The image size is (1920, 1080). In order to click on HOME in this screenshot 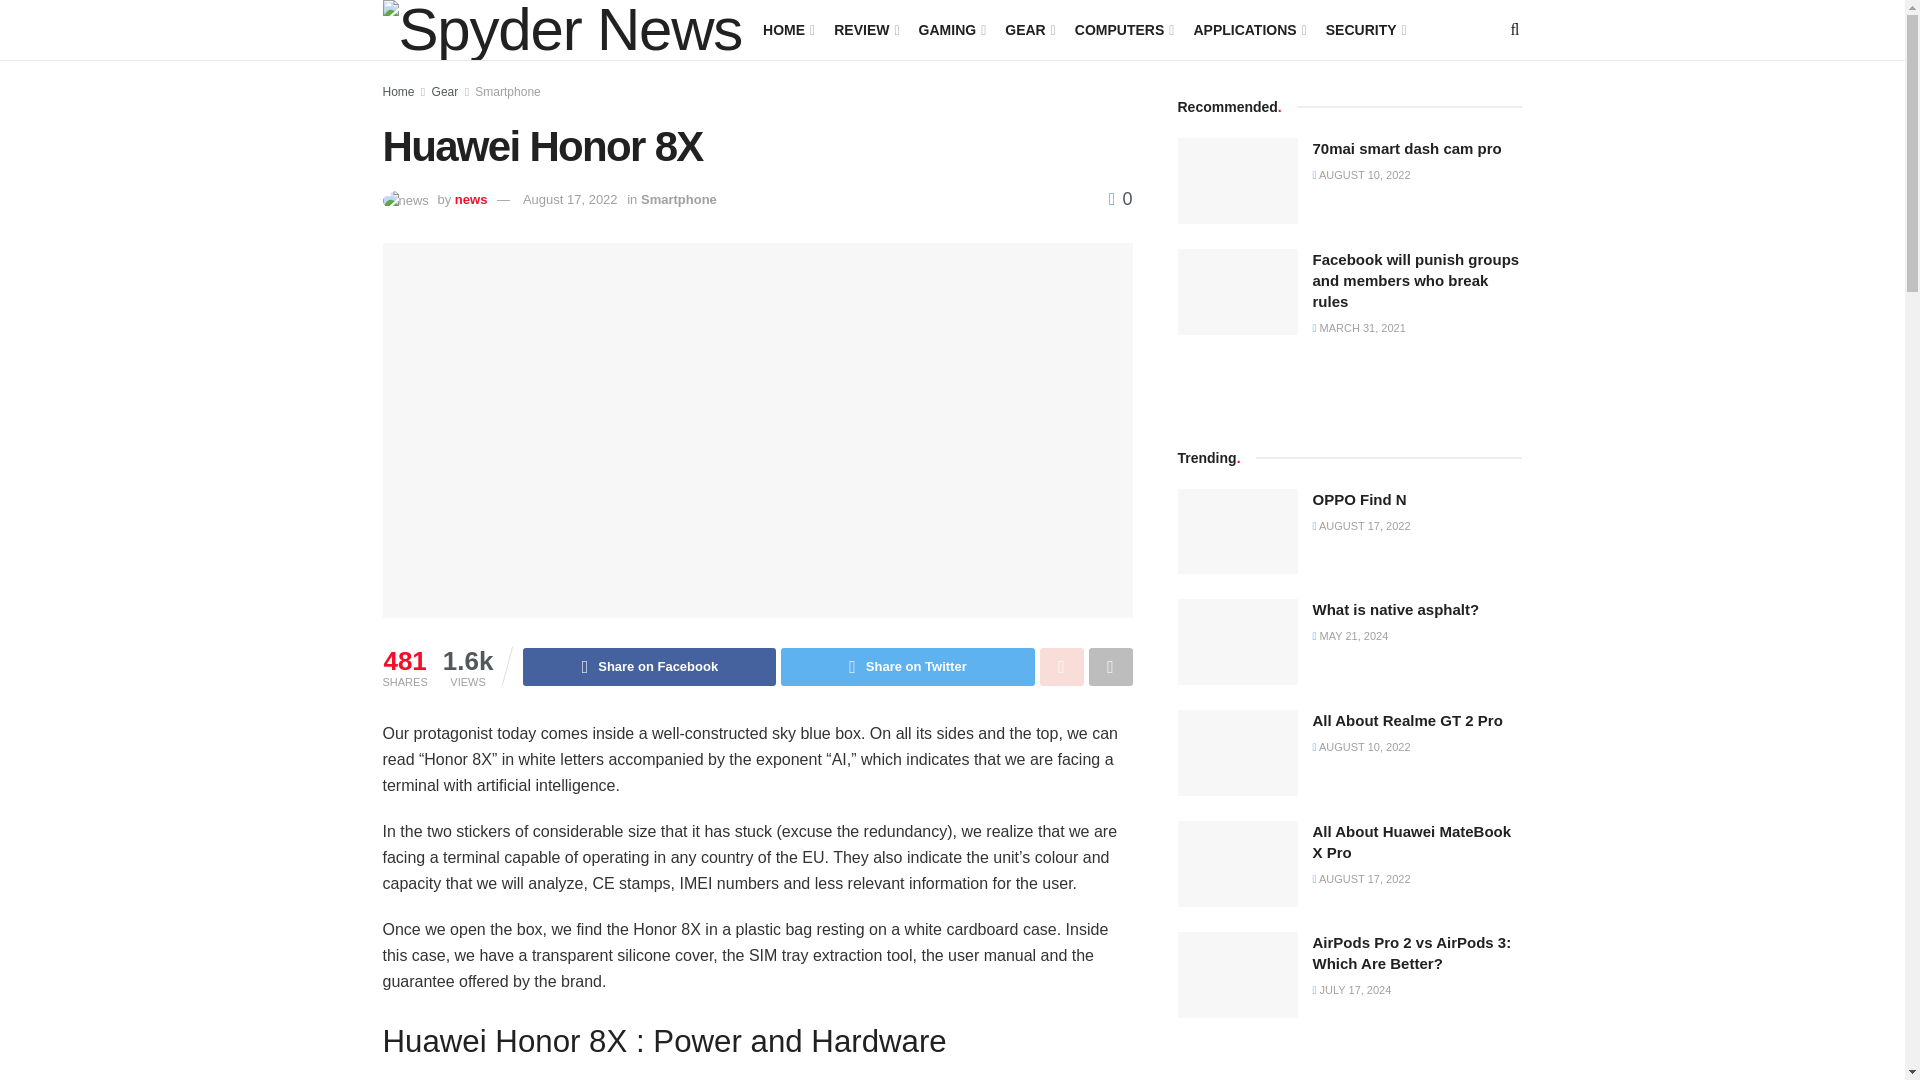, I will do `click(787, 30)`.